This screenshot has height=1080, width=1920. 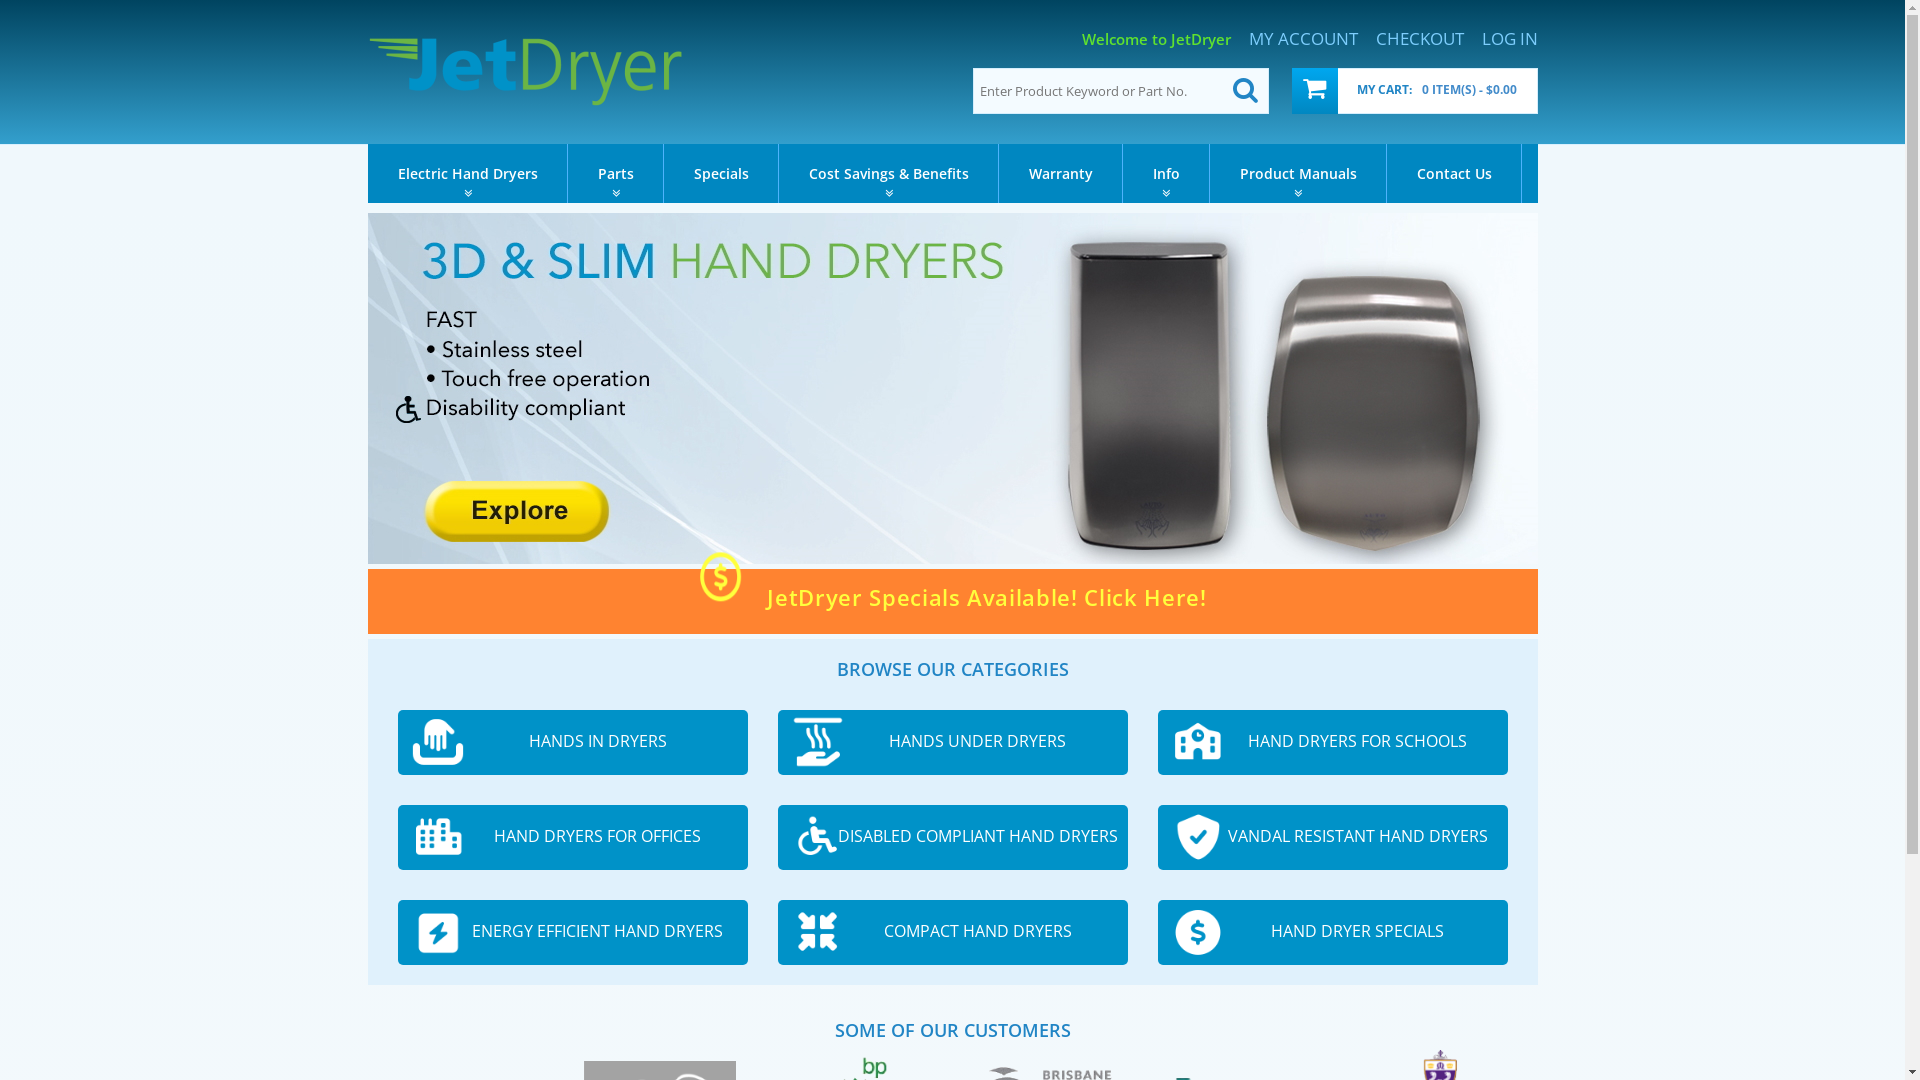 I want to click on LOG IN, so click(x=1510, y=39).